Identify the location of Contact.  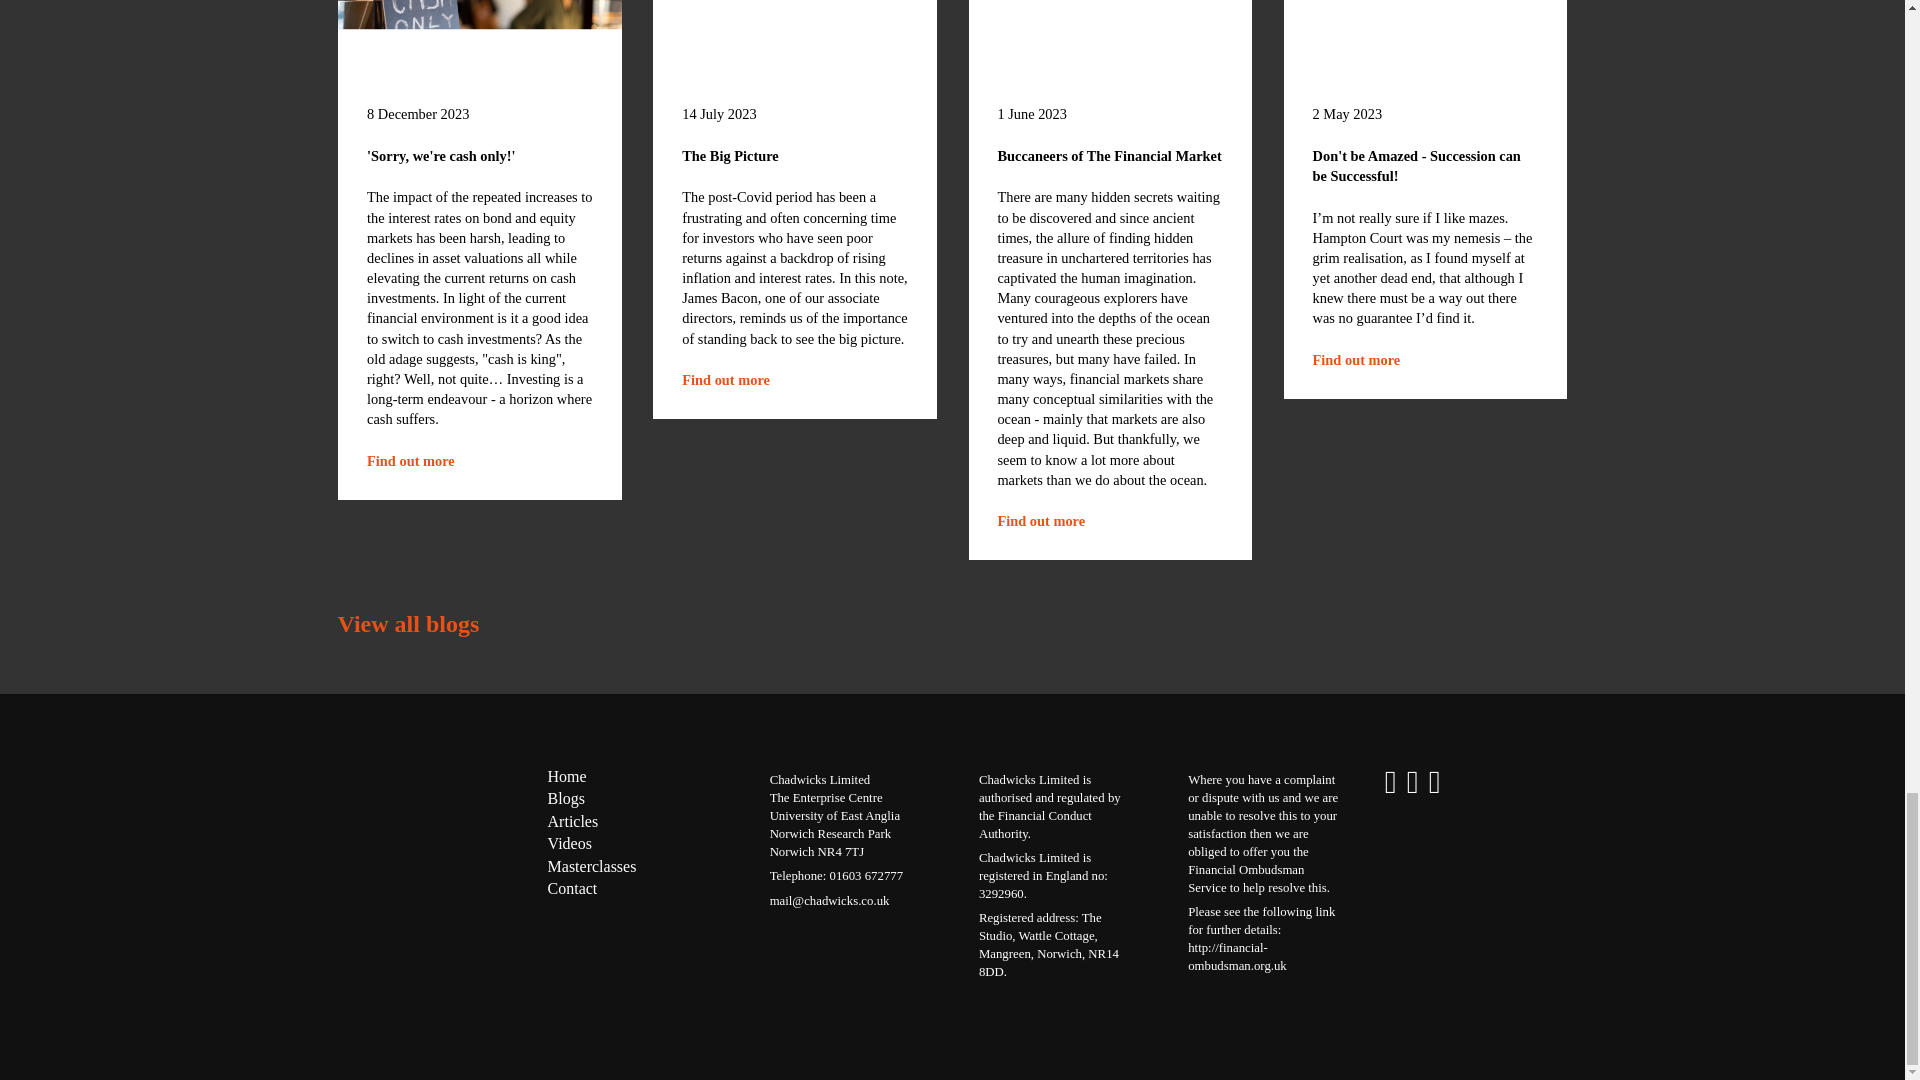
(1357, 360).